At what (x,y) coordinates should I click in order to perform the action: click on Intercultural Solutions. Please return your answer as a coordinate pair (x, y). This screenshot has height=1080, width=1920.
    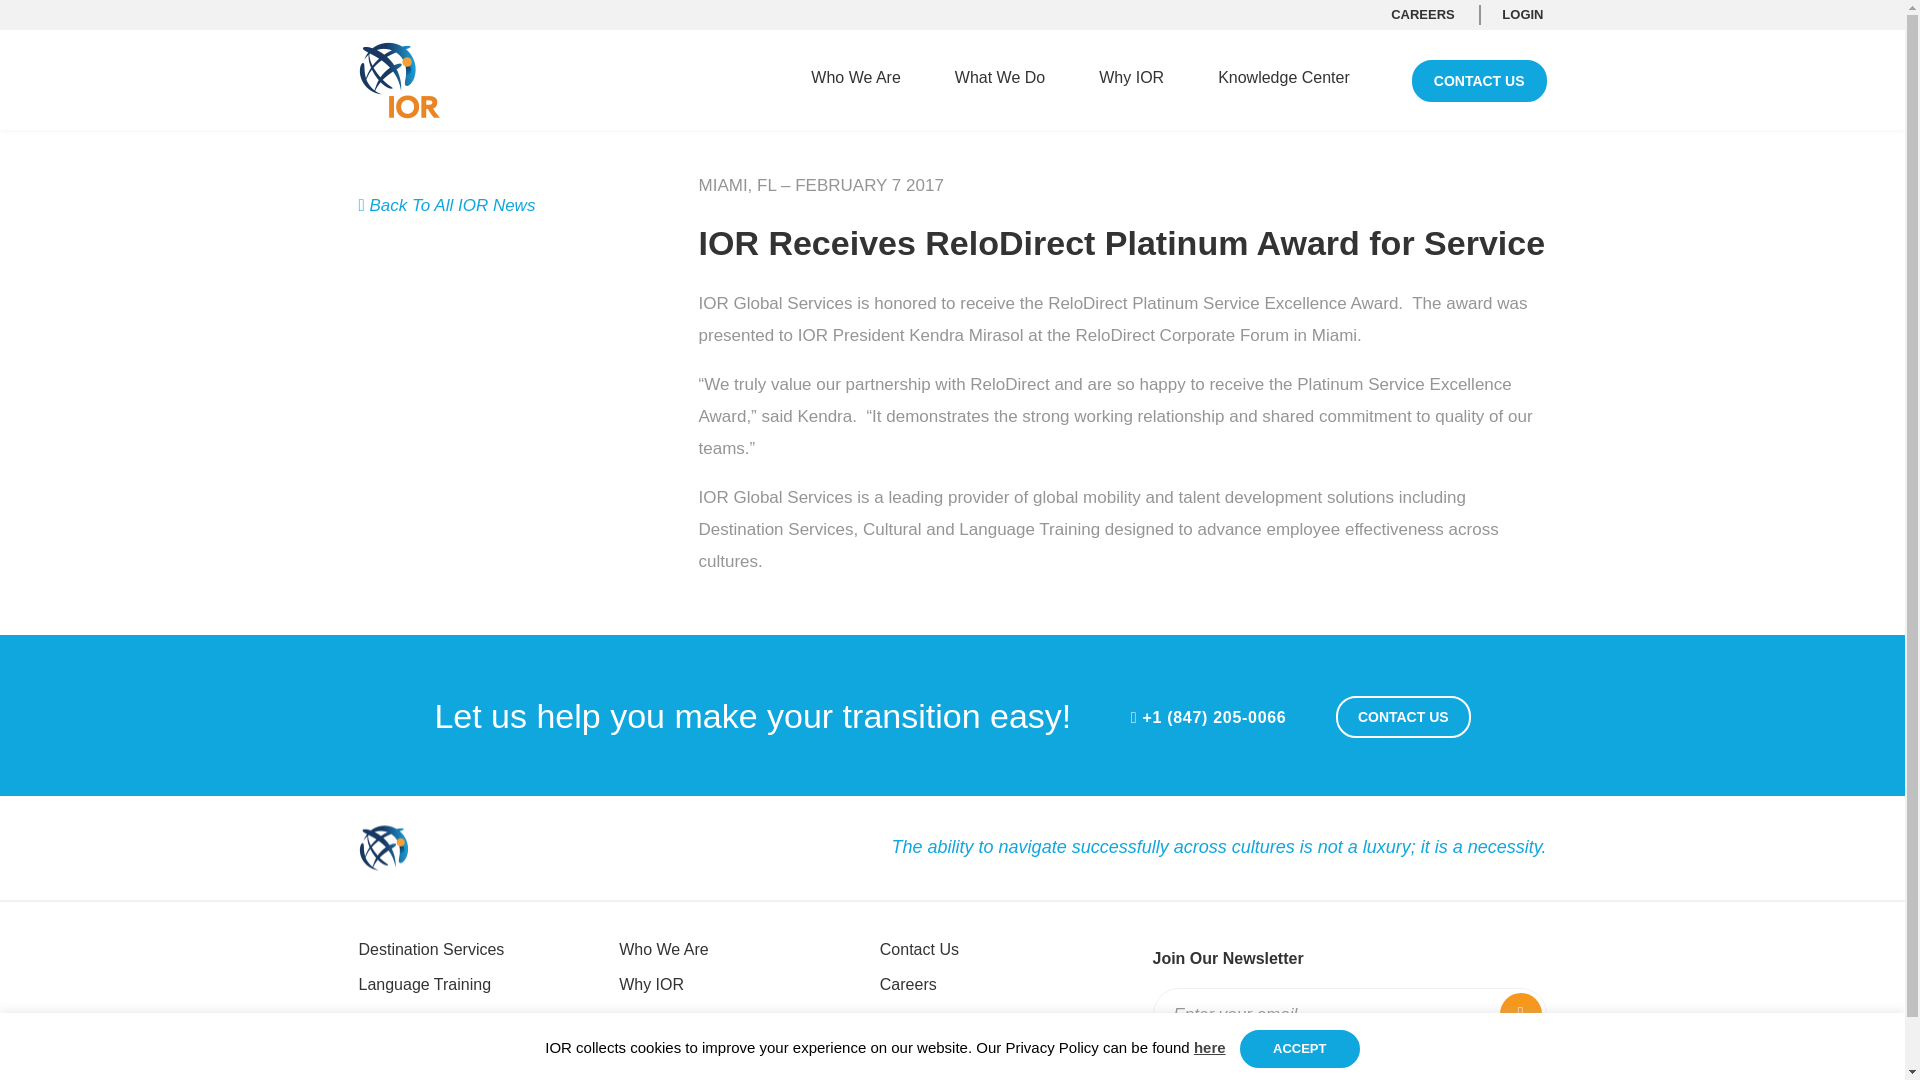
    Looking at the image, I should click on (434, 1019).